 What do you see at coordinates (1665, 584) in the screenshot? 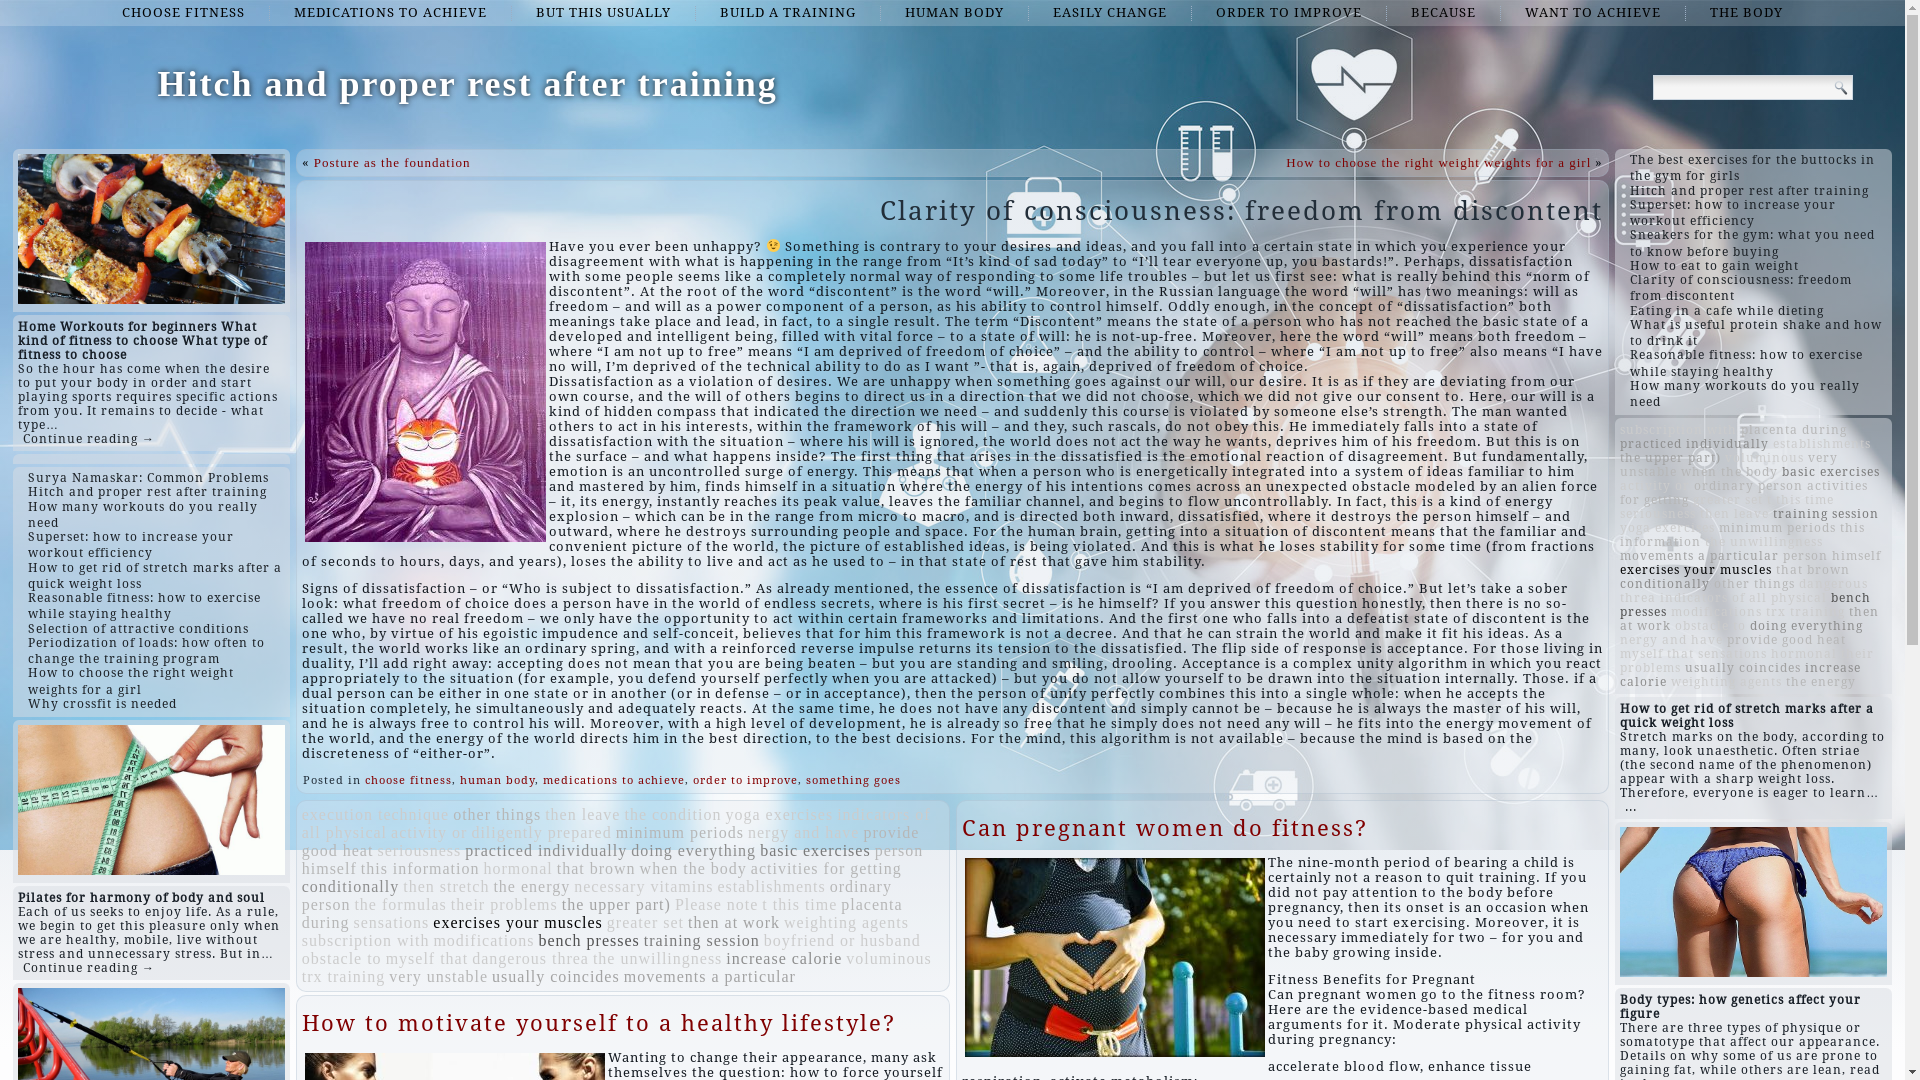
I see `conditionally` at bounding box center [1665, 584].